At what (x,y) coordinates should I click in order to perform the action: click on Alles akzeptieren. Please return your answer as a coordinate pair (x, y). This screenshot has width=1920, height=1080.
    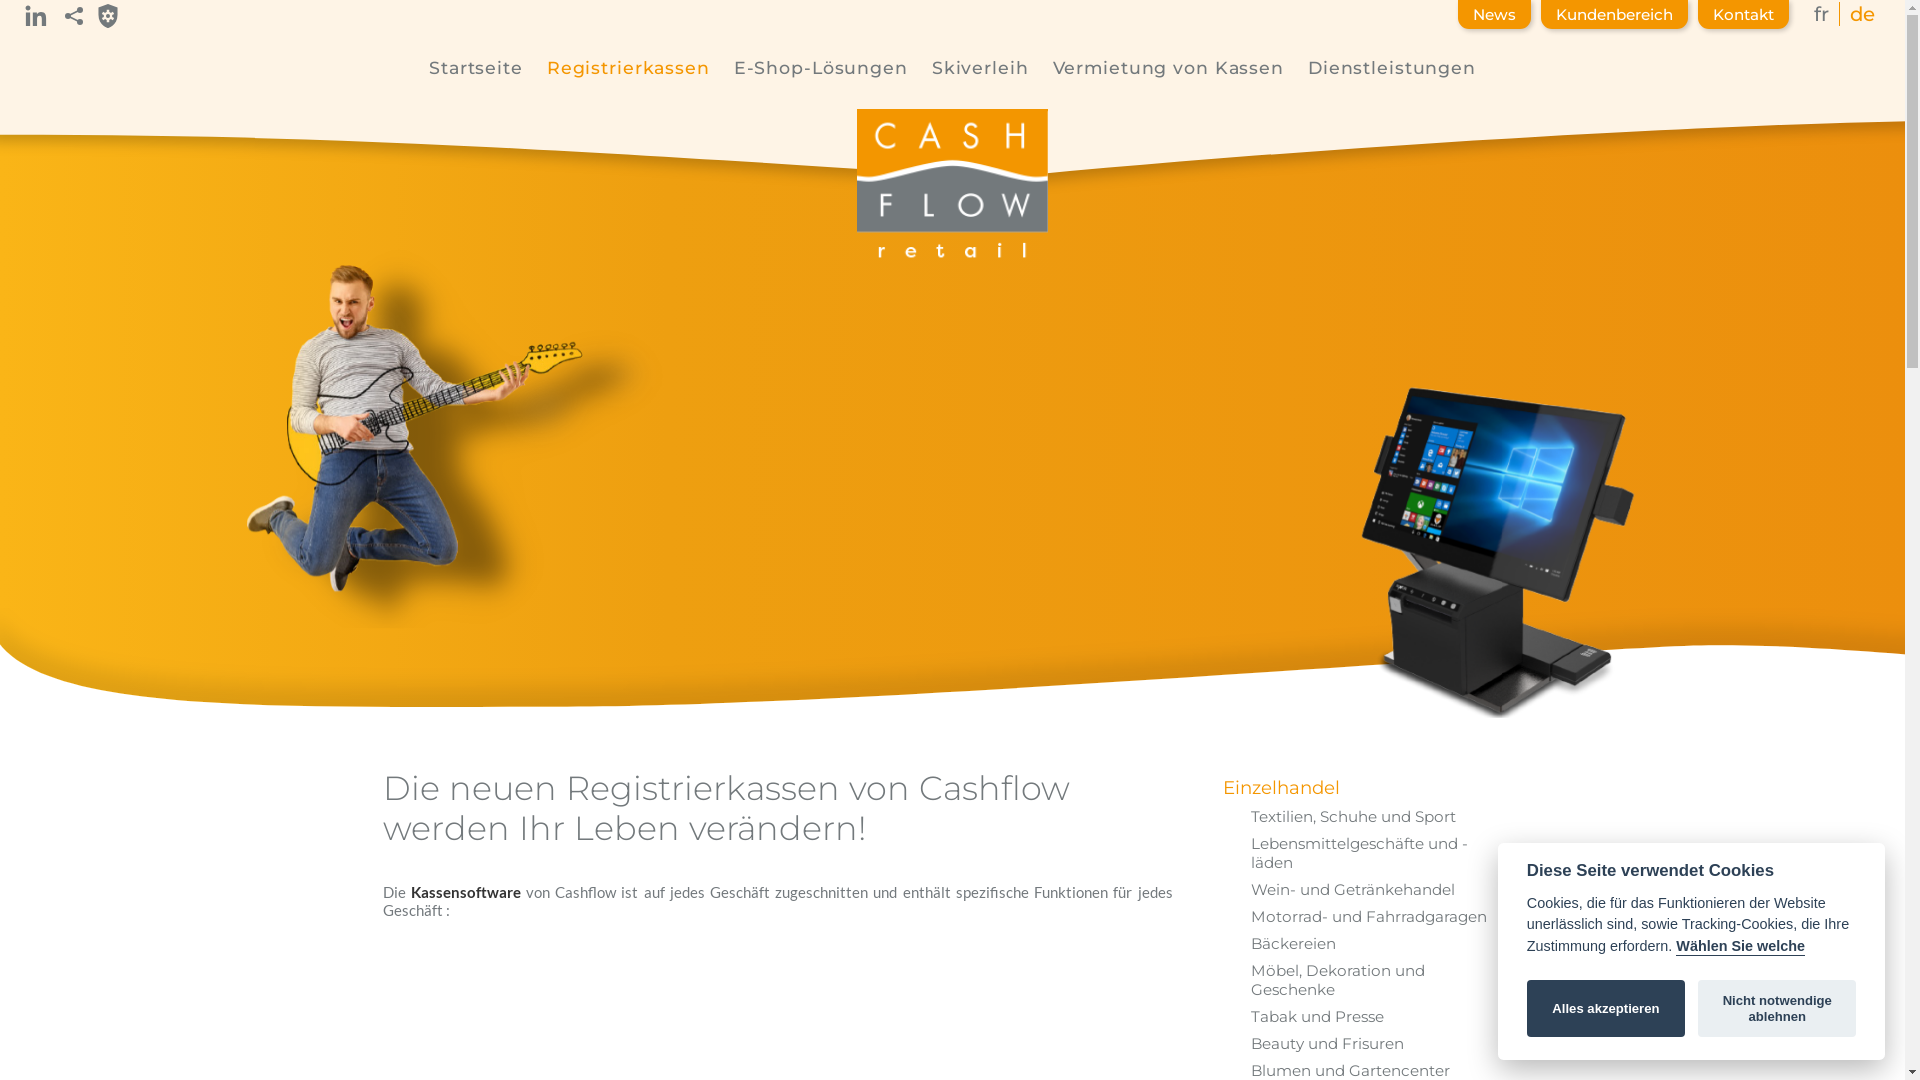
    Looking at the image, I should click on (1606, 1009).